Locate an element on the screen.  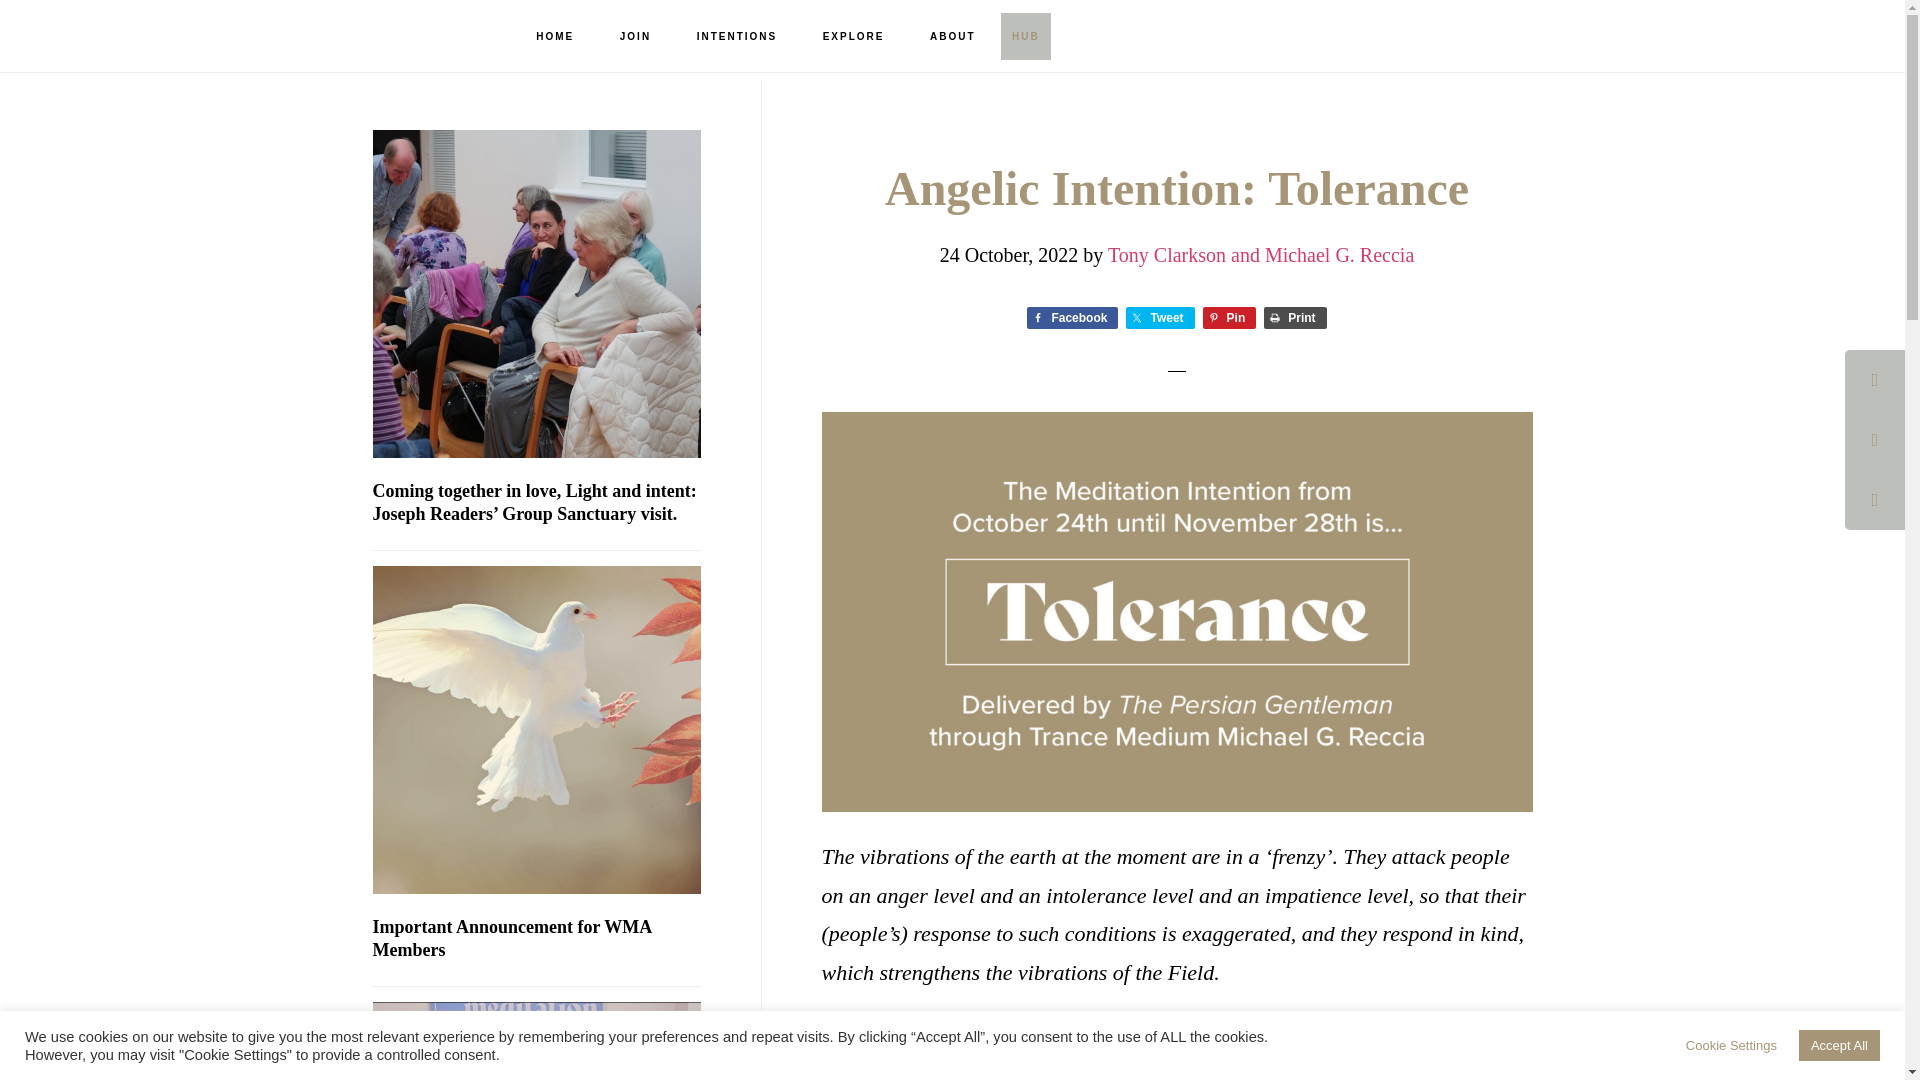
Print is located at coordinates (1294, 318).